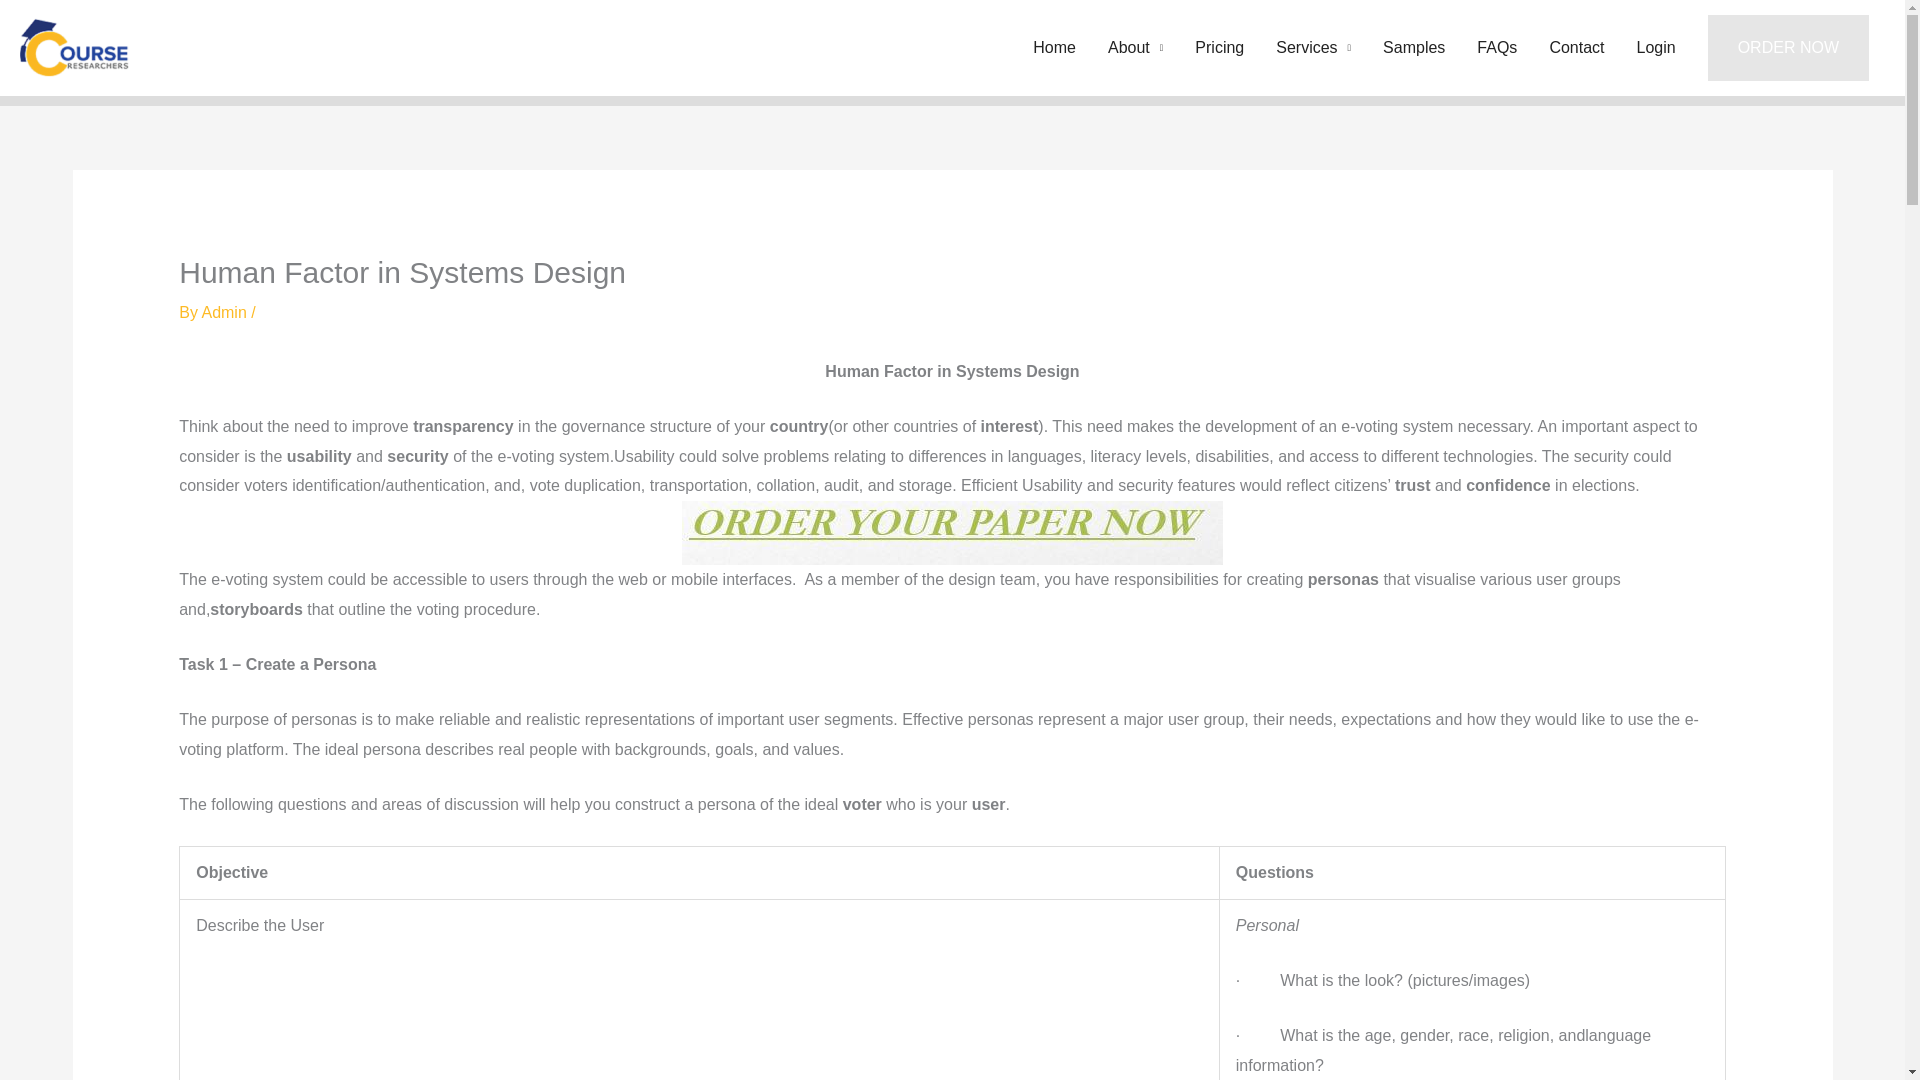 The image size is (1920, 1080). What do you see at coordinates (1414, 48) in the screenshot?
I see `Samples` at bounding box center [1414, 48].